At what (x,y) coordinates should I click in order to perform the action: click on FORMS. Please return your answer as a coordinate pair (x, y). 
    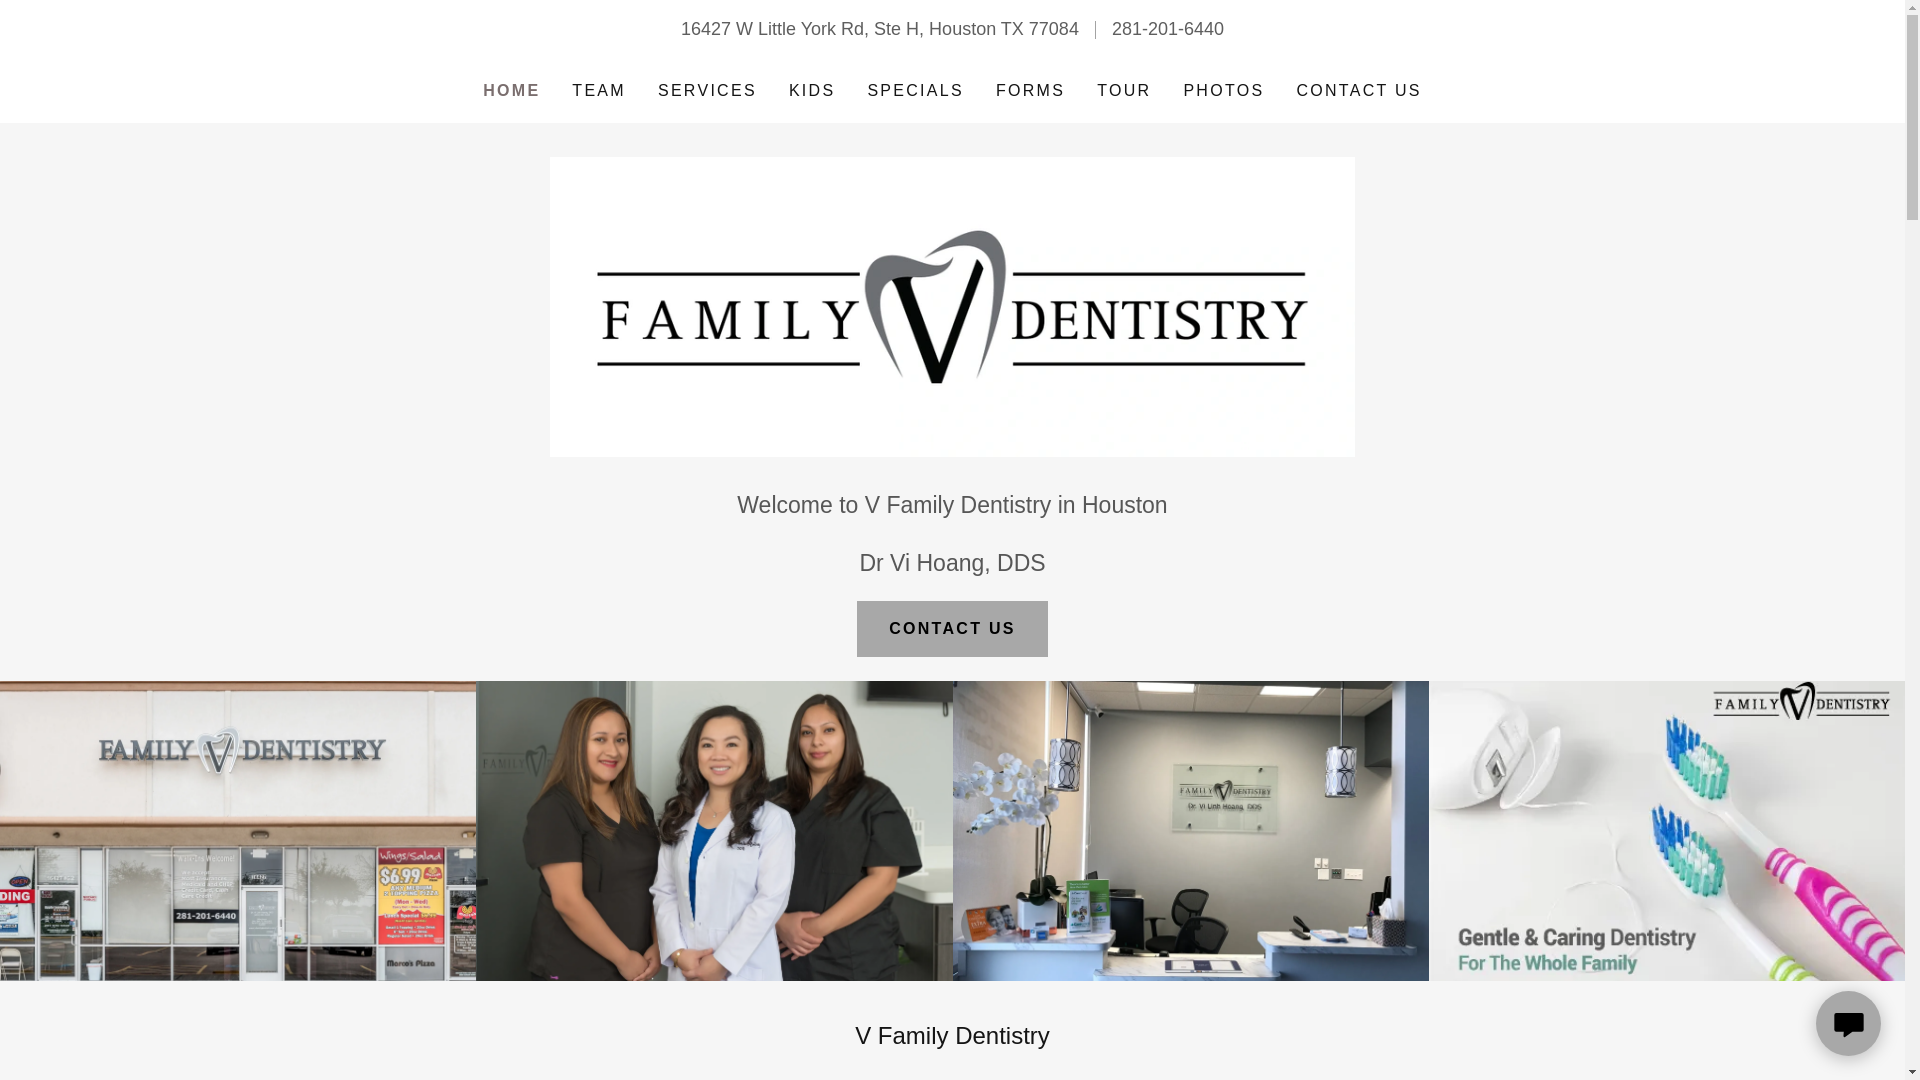
    Looking at the image, I should click on (1030, 91).